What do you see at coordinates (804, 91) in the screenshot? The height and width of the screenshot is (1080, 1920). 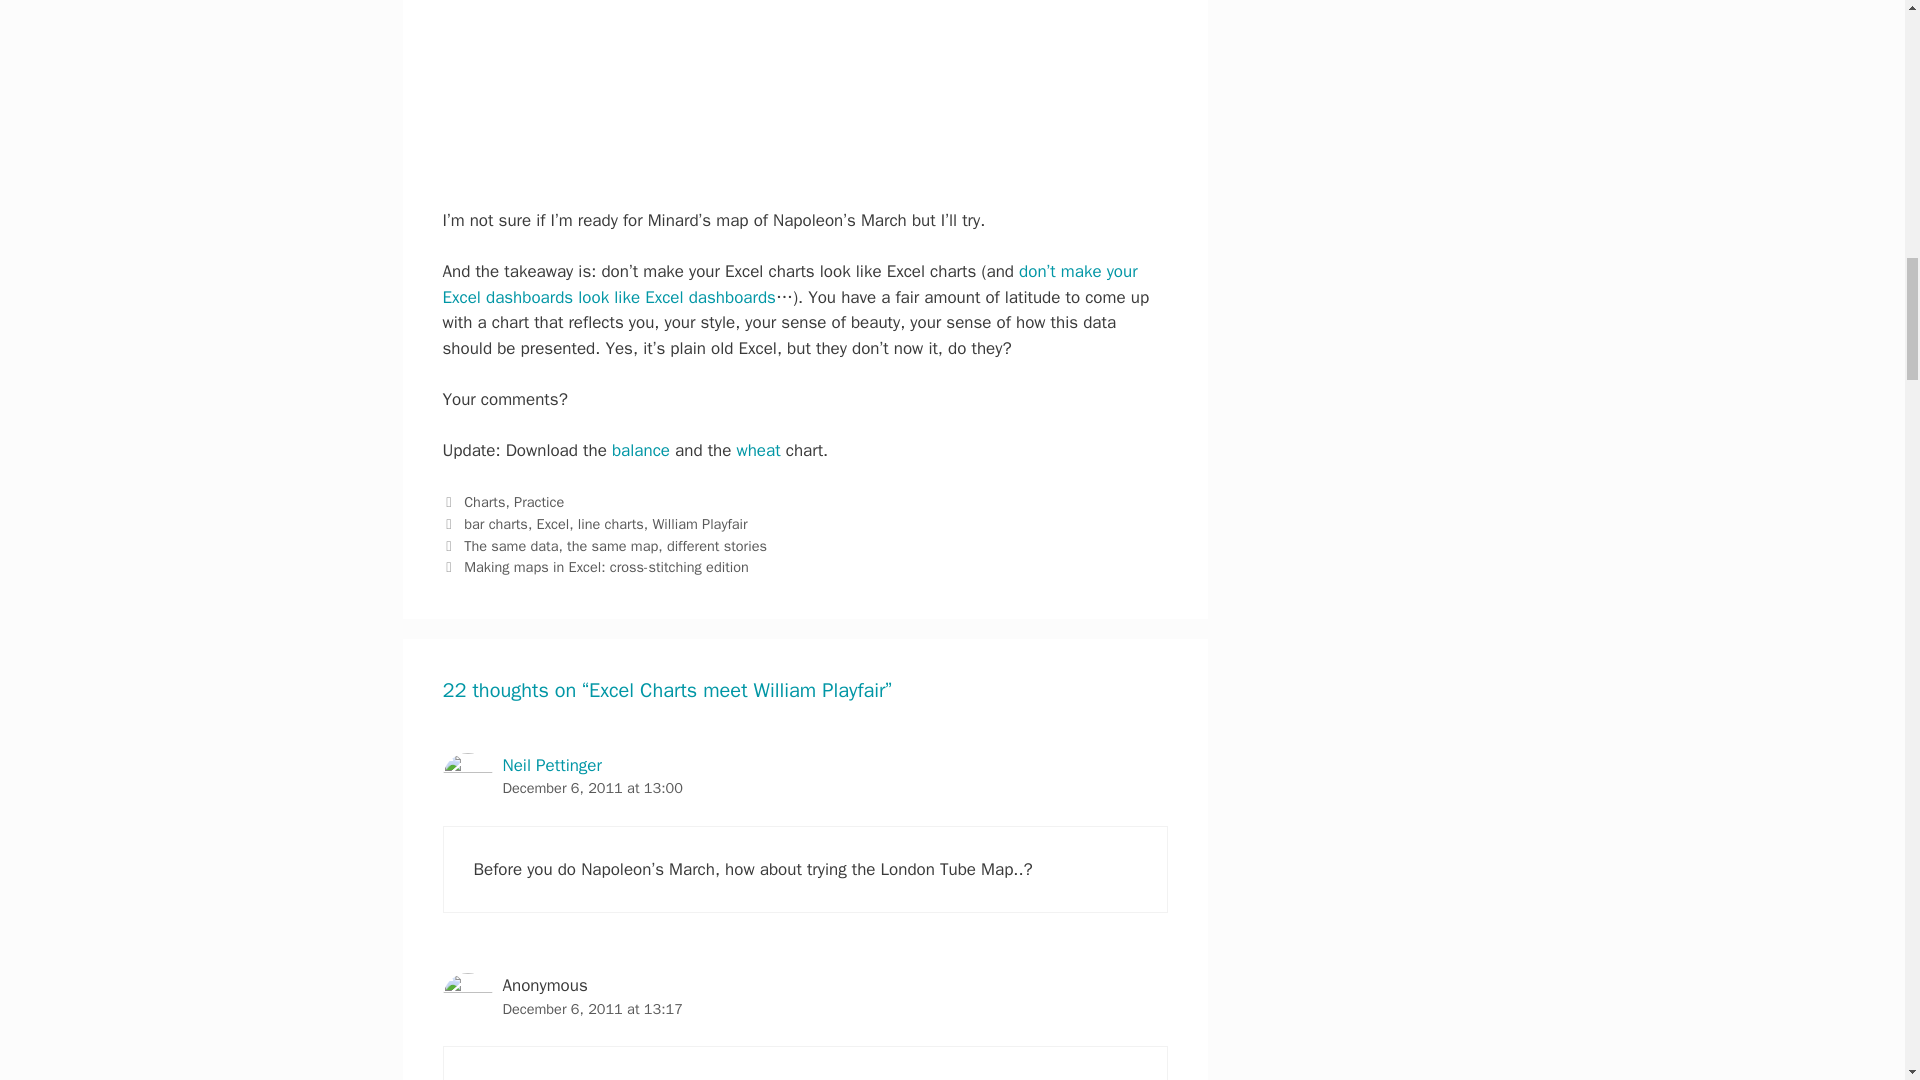 I see `william-playfair-excel-exports-original` at bounding box center [804, 91].